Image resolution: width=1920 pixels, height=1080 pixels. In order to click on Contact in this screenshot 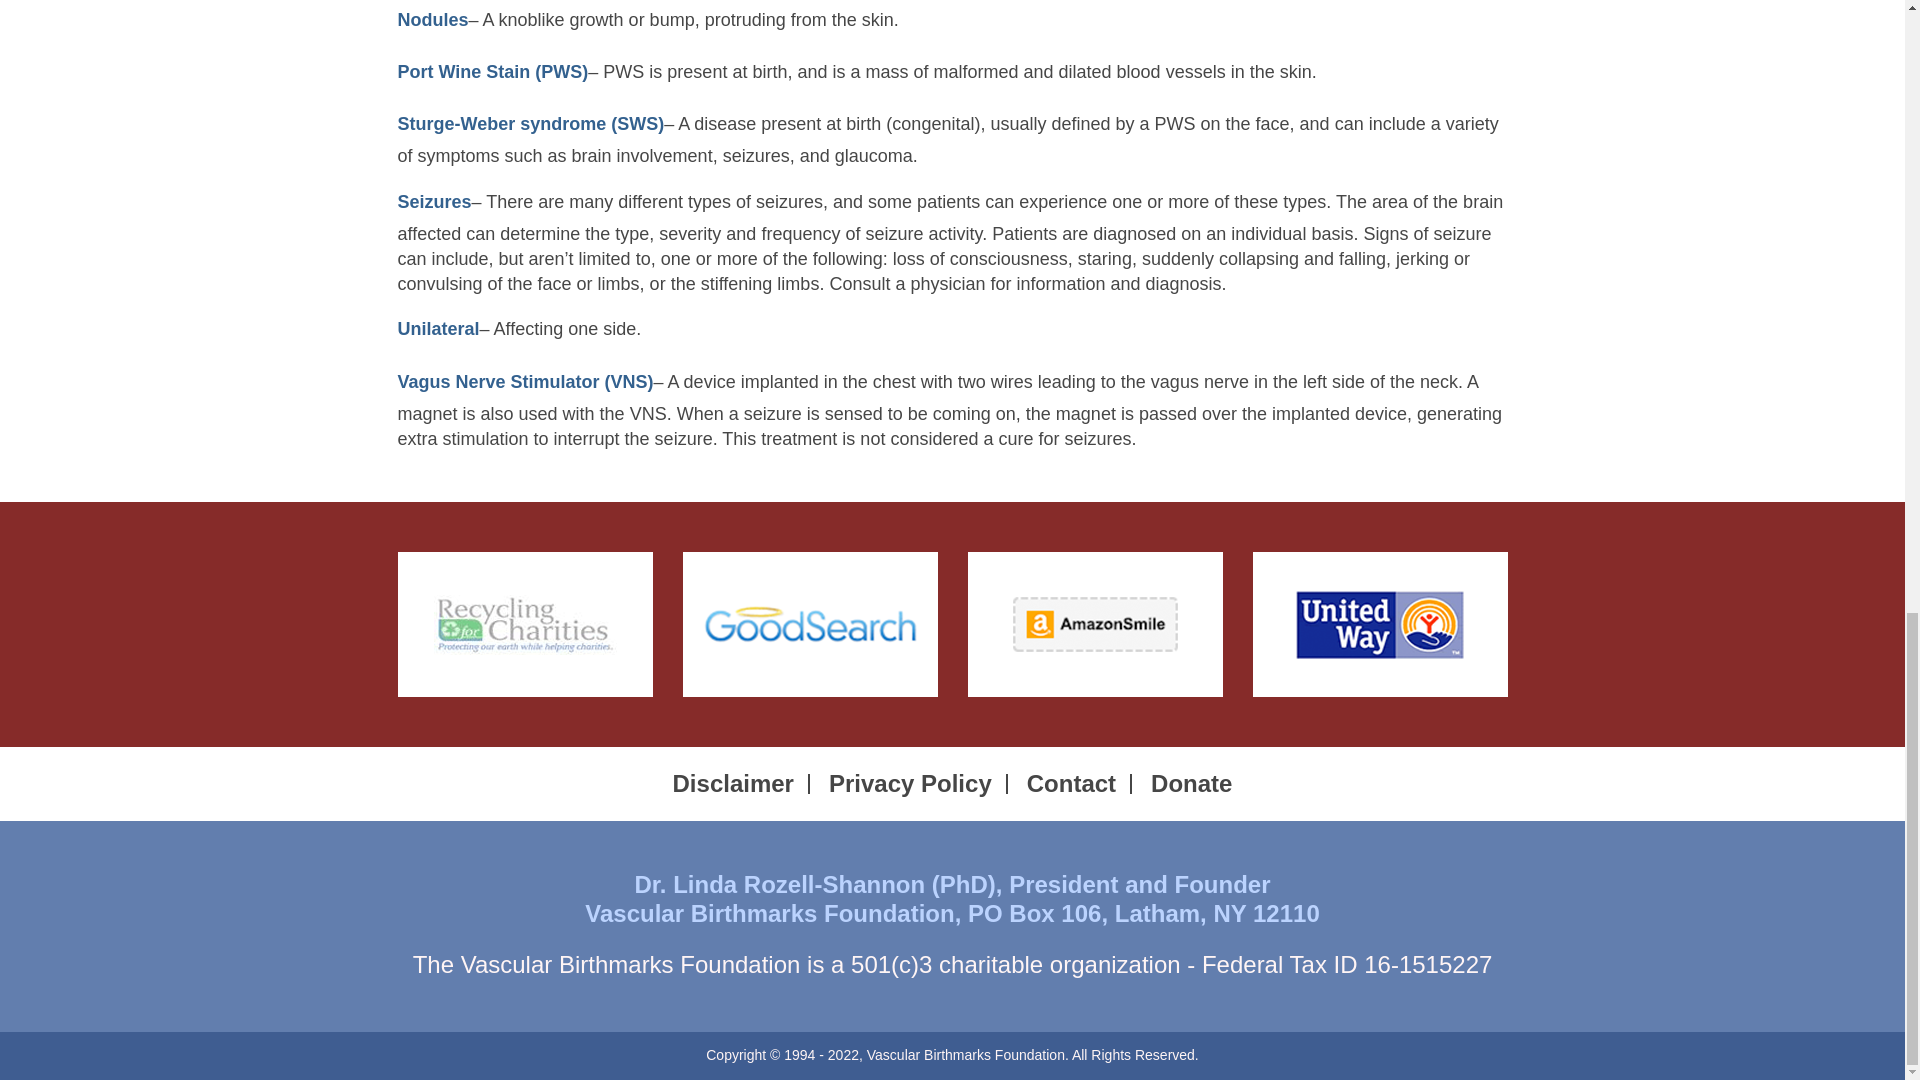, I will do `click(1071, 784)`.